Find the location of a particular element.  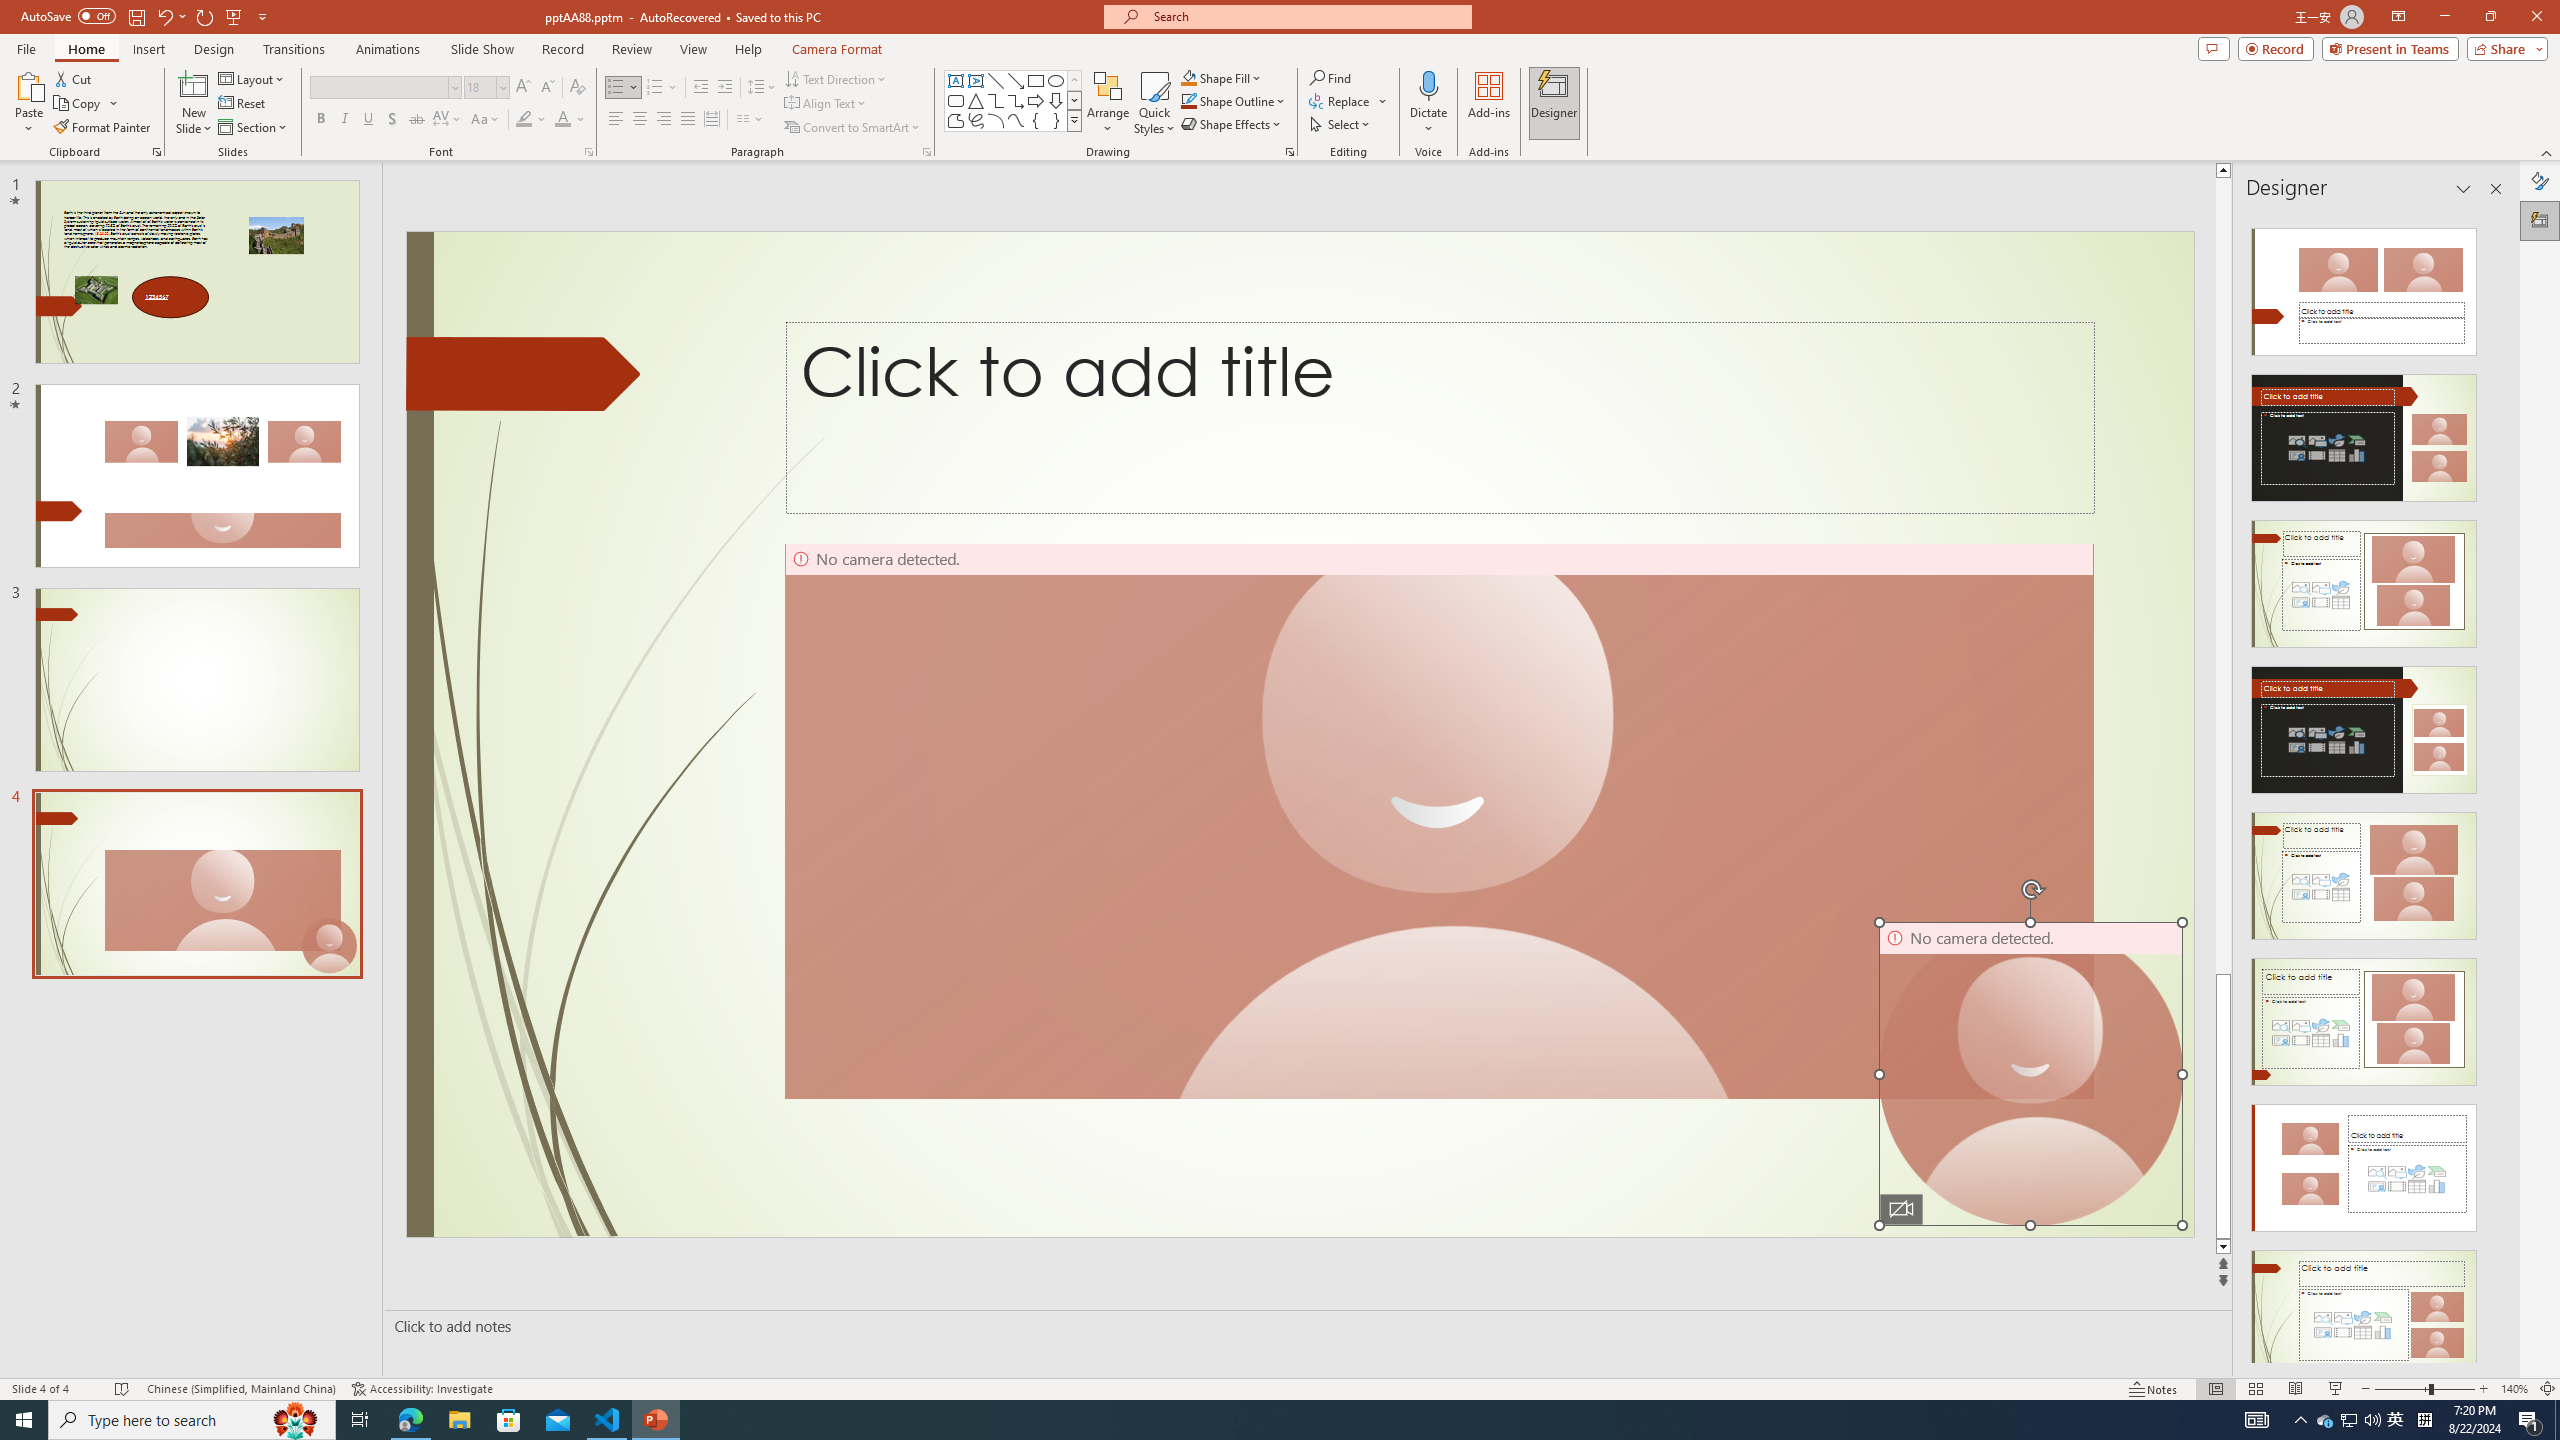

Slide Show is located at coordinates (2336, 1389).